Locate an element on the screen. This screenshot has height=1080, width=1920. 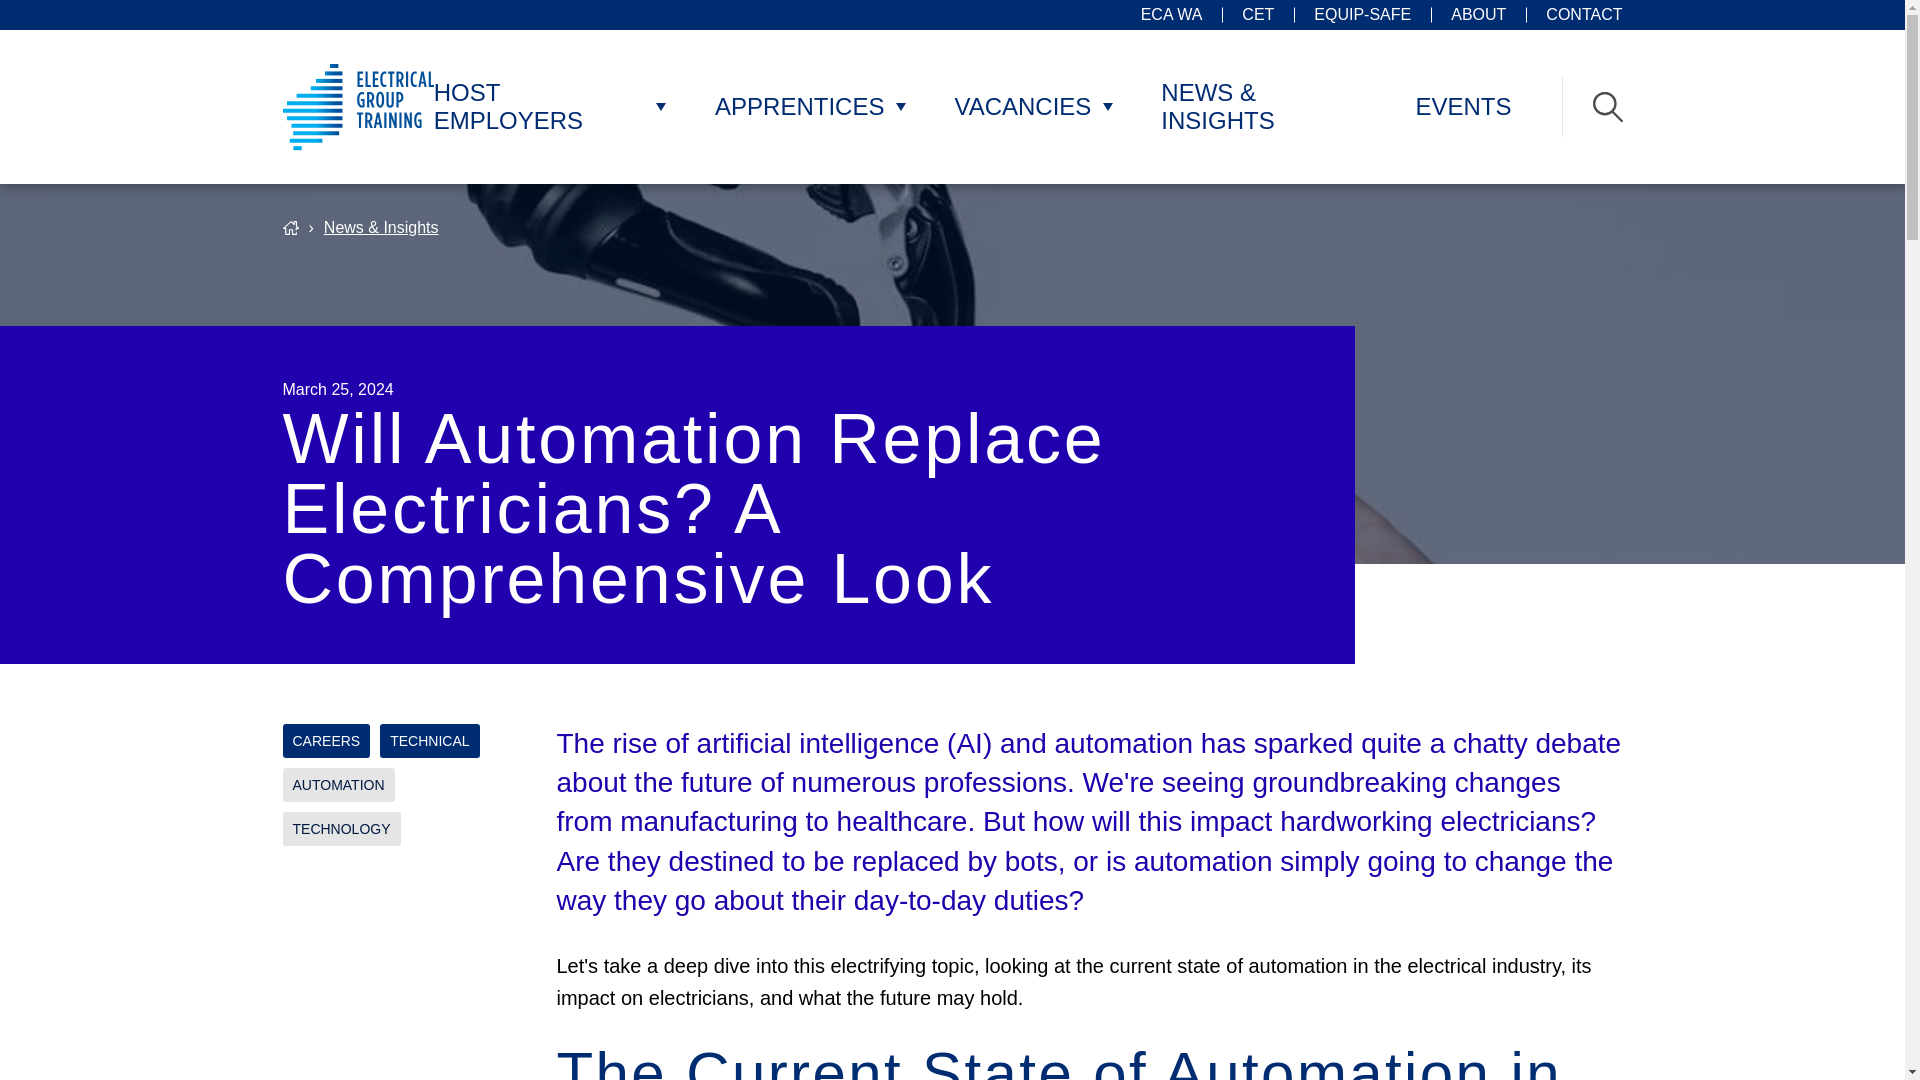
Toggle submenu for Host Employers is located at coordinates (661, 106).